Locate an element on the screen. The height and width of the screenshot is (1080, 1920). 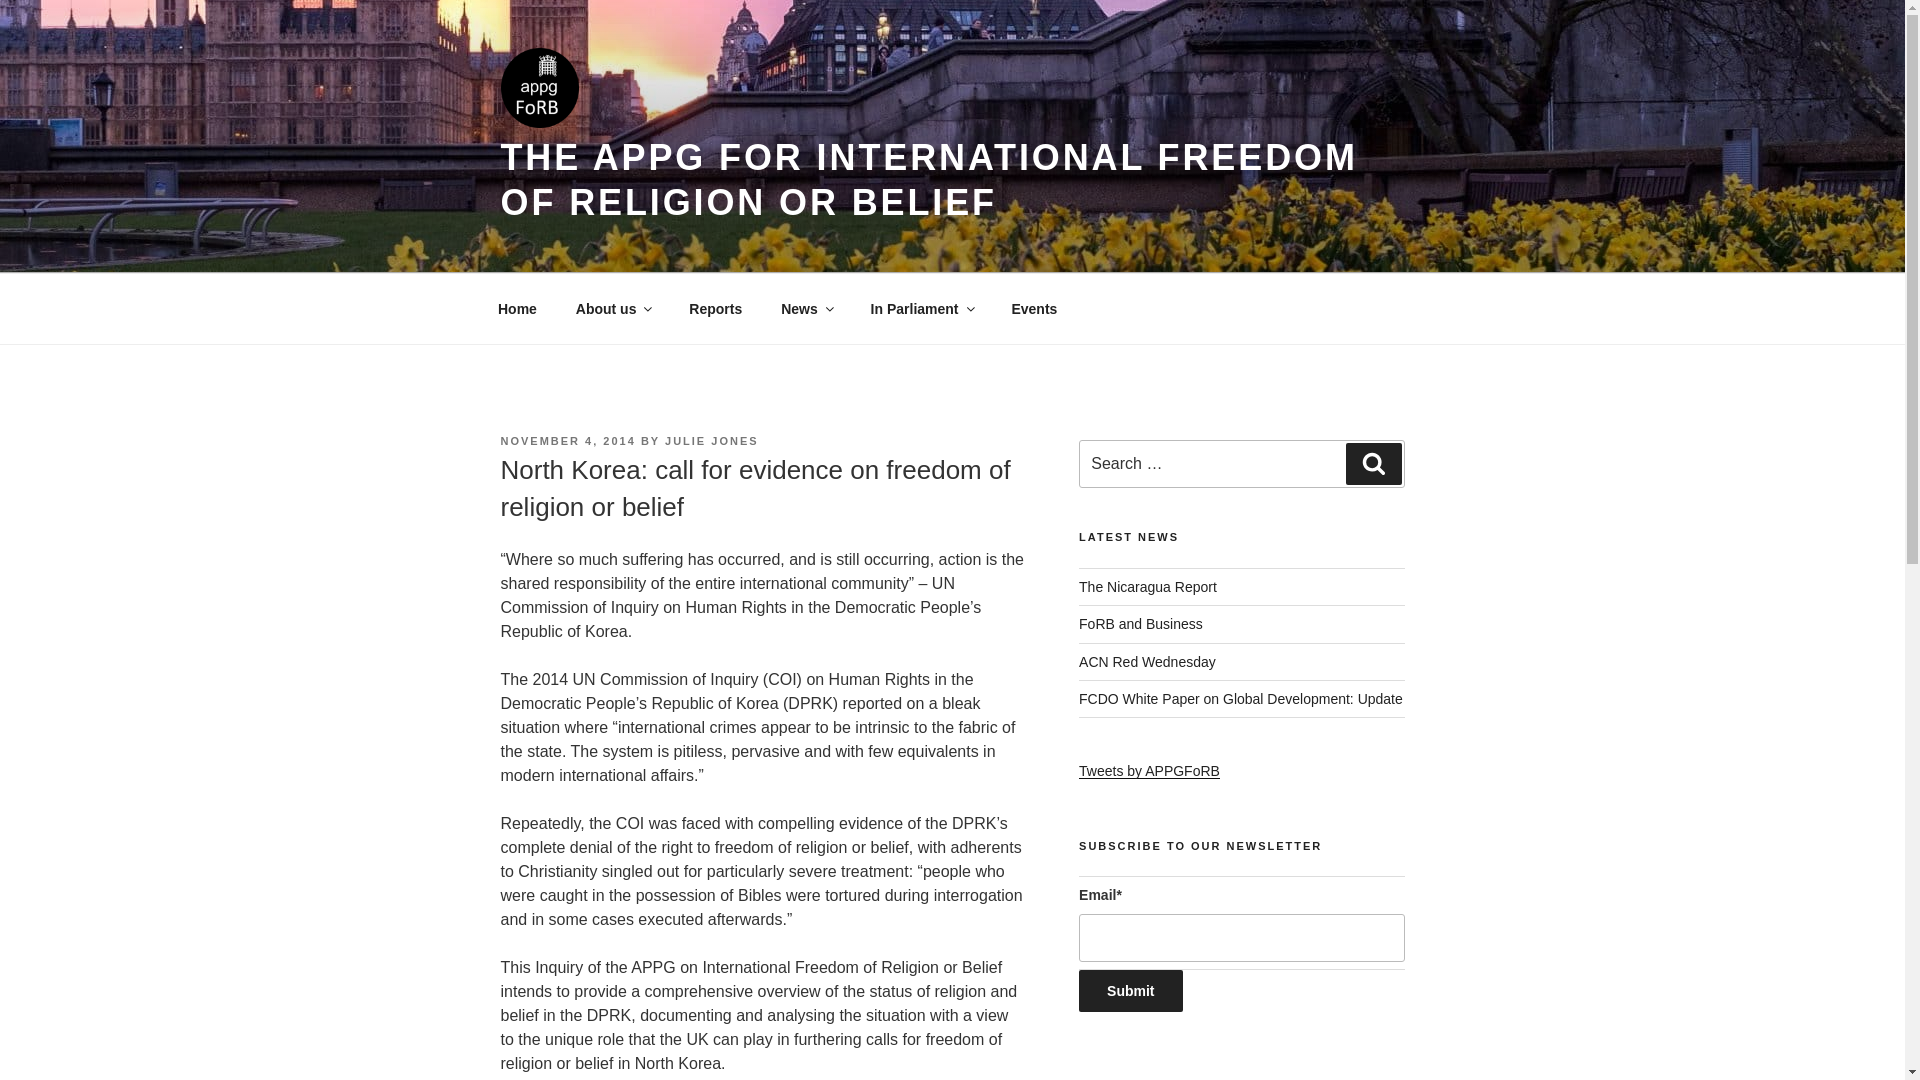
FoRB and Business is located at coordinates (1141, 623).